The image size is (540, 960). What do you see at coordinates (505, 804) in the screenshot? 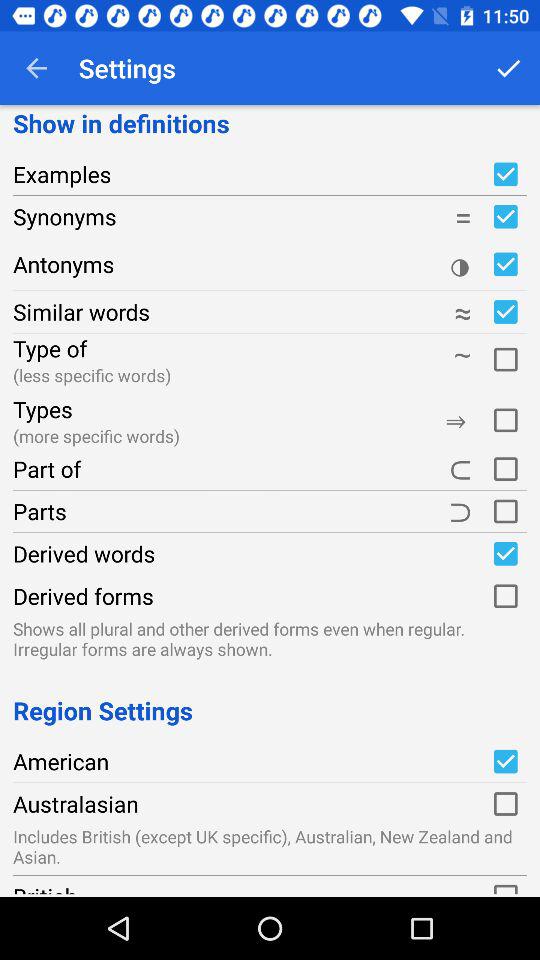
I see `select this option` at bounding box center [505, 804].